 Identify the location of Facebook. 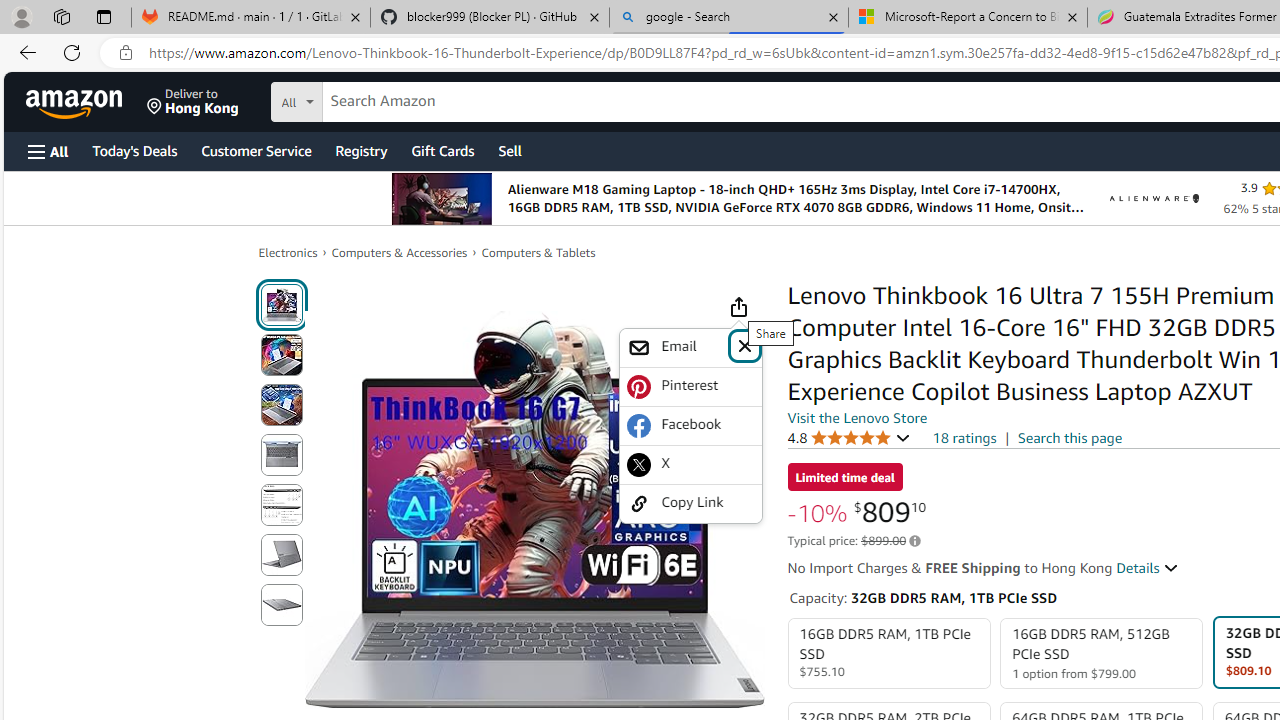
(690, 426).